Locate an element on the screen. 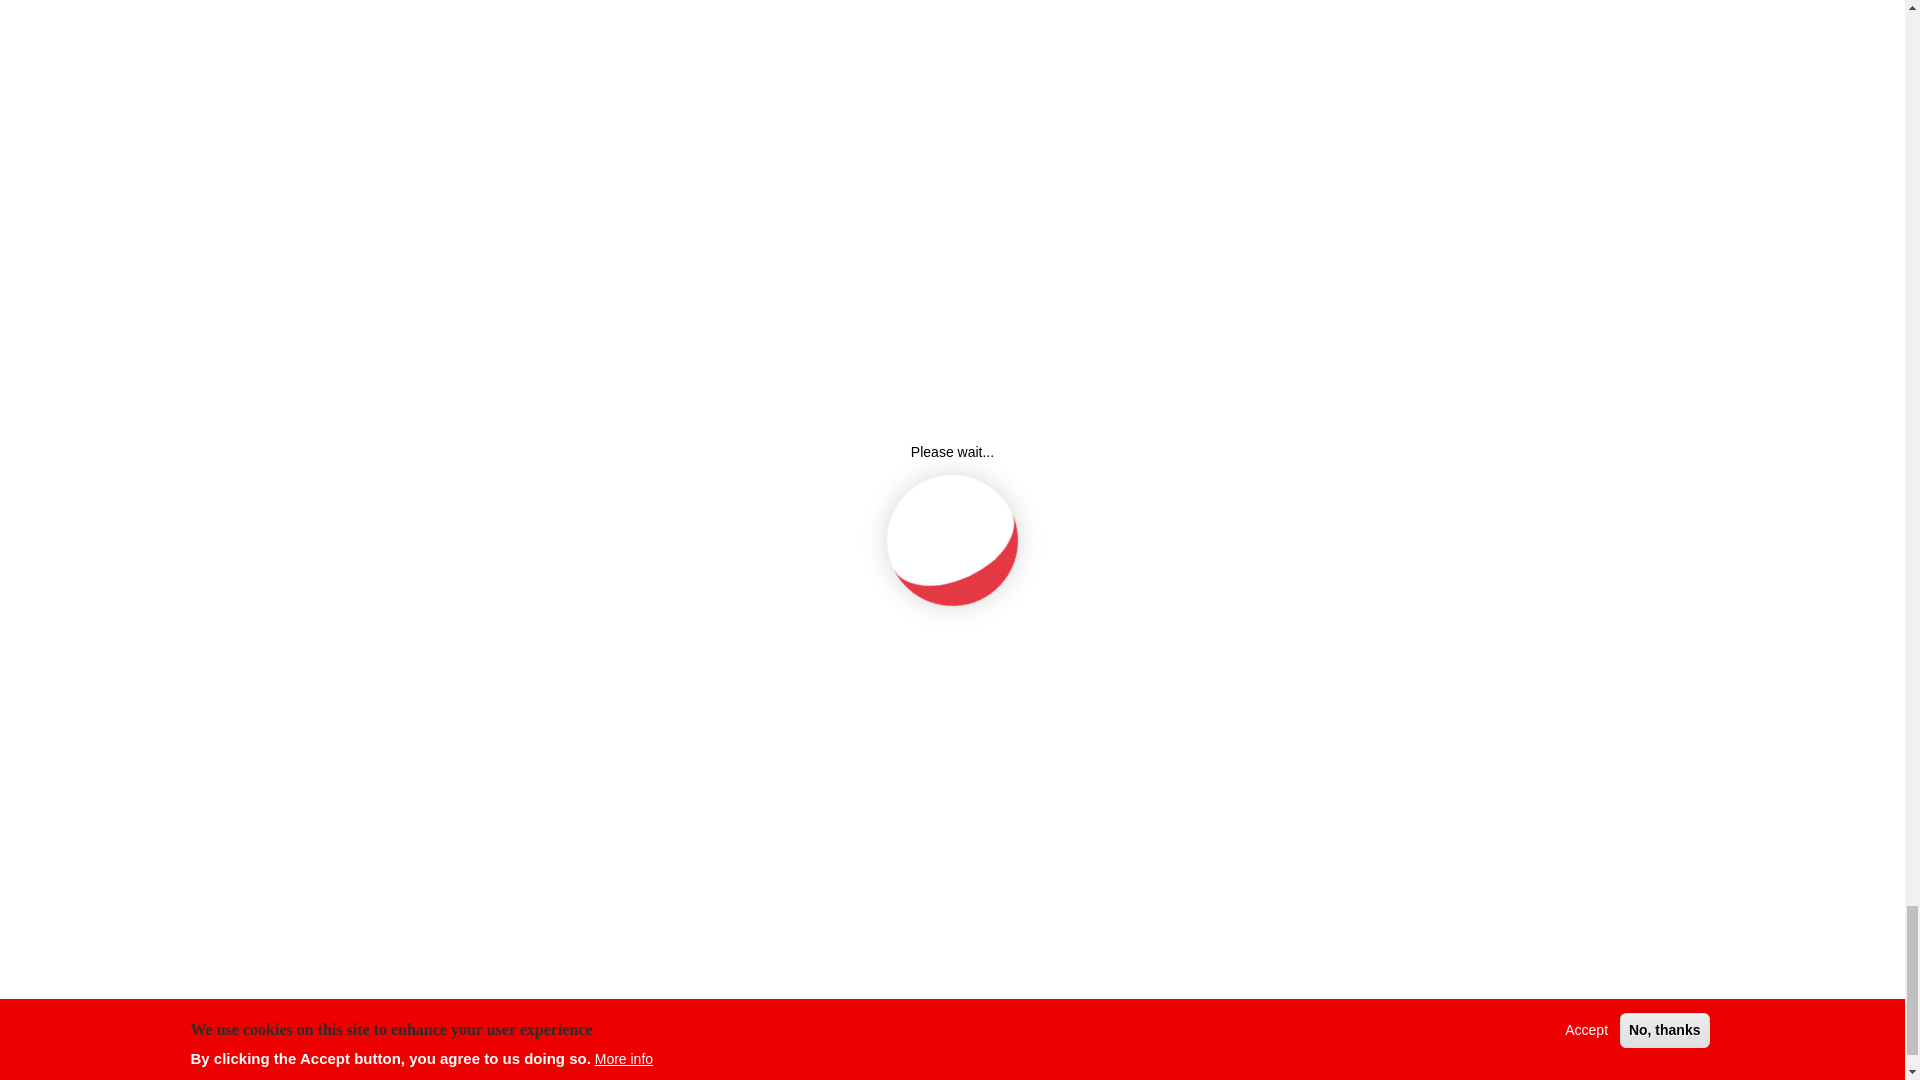  Management Policy is located at coordinates (1028, 827).